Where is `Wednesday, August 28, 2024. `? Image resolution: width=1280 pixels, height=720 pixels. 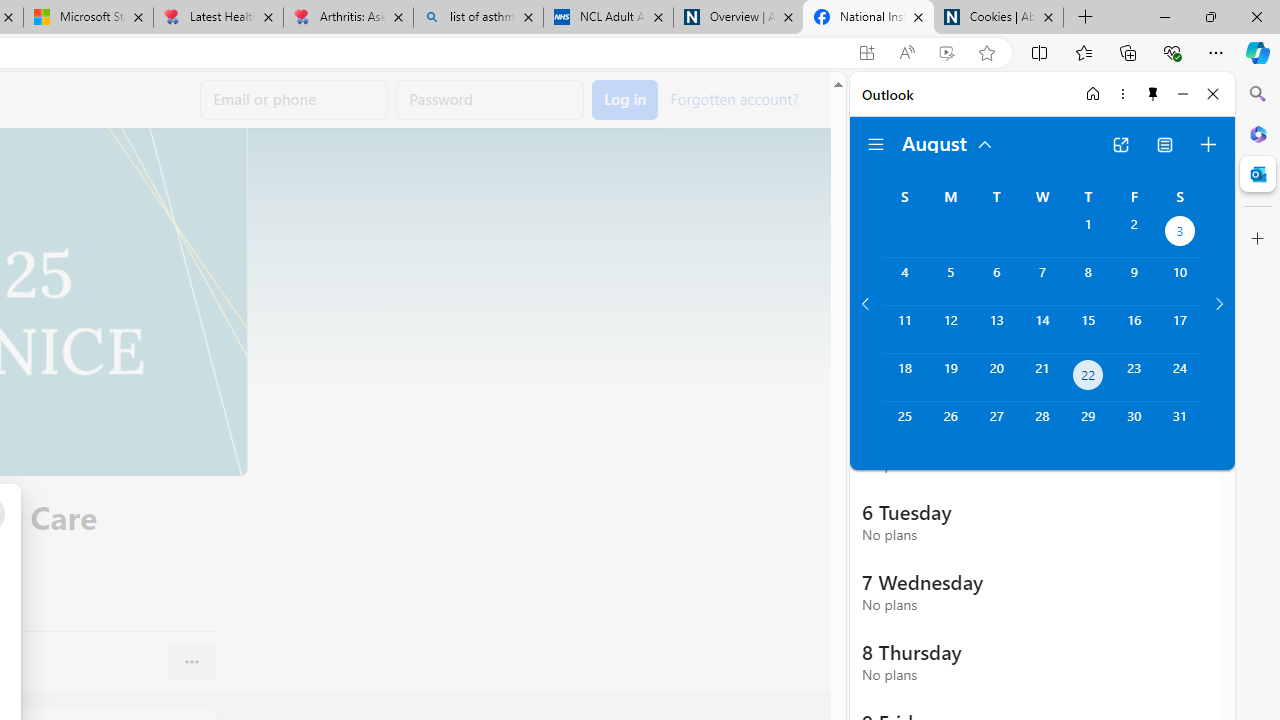
Wednesday, August 28, 2024.  is located at coordinates (1042, 426).